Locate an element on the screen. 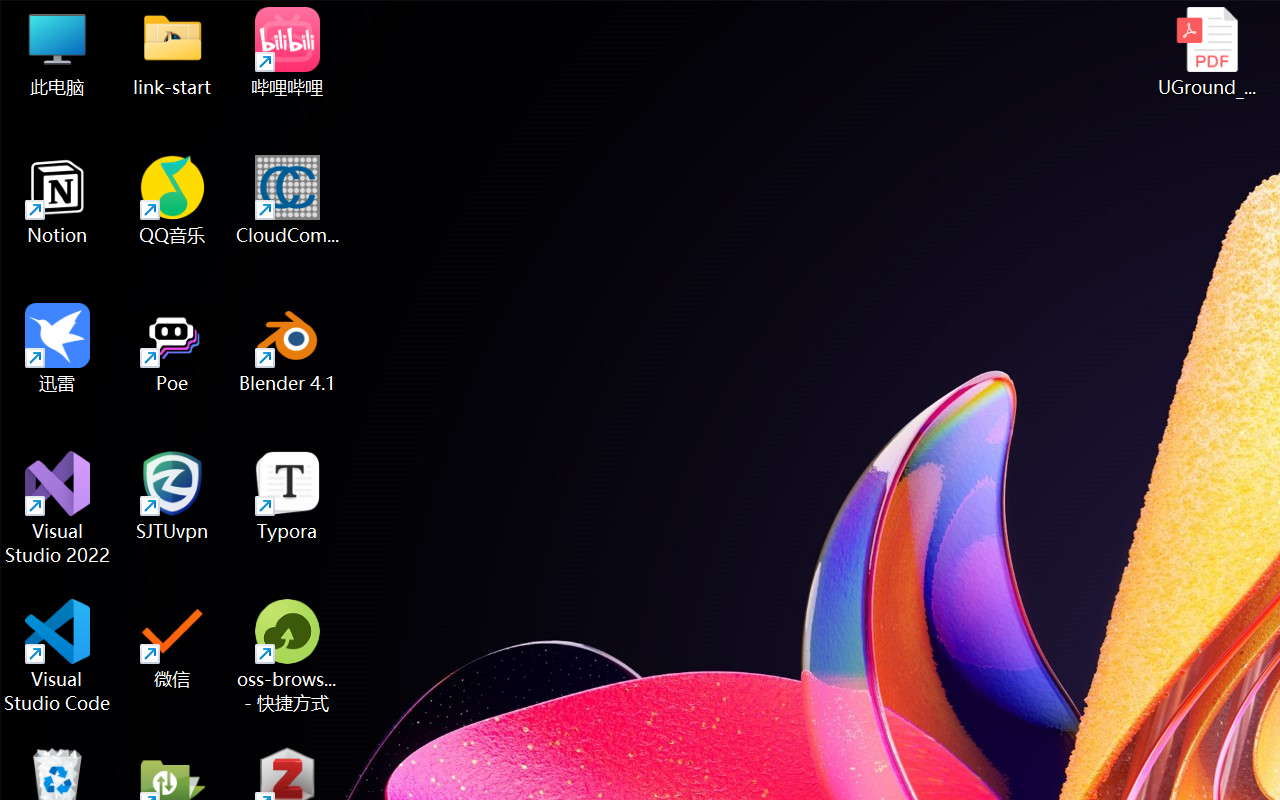 The width and height of the screenshot is (1280, 800). CloudCompare is located at coordinates (288, 200).